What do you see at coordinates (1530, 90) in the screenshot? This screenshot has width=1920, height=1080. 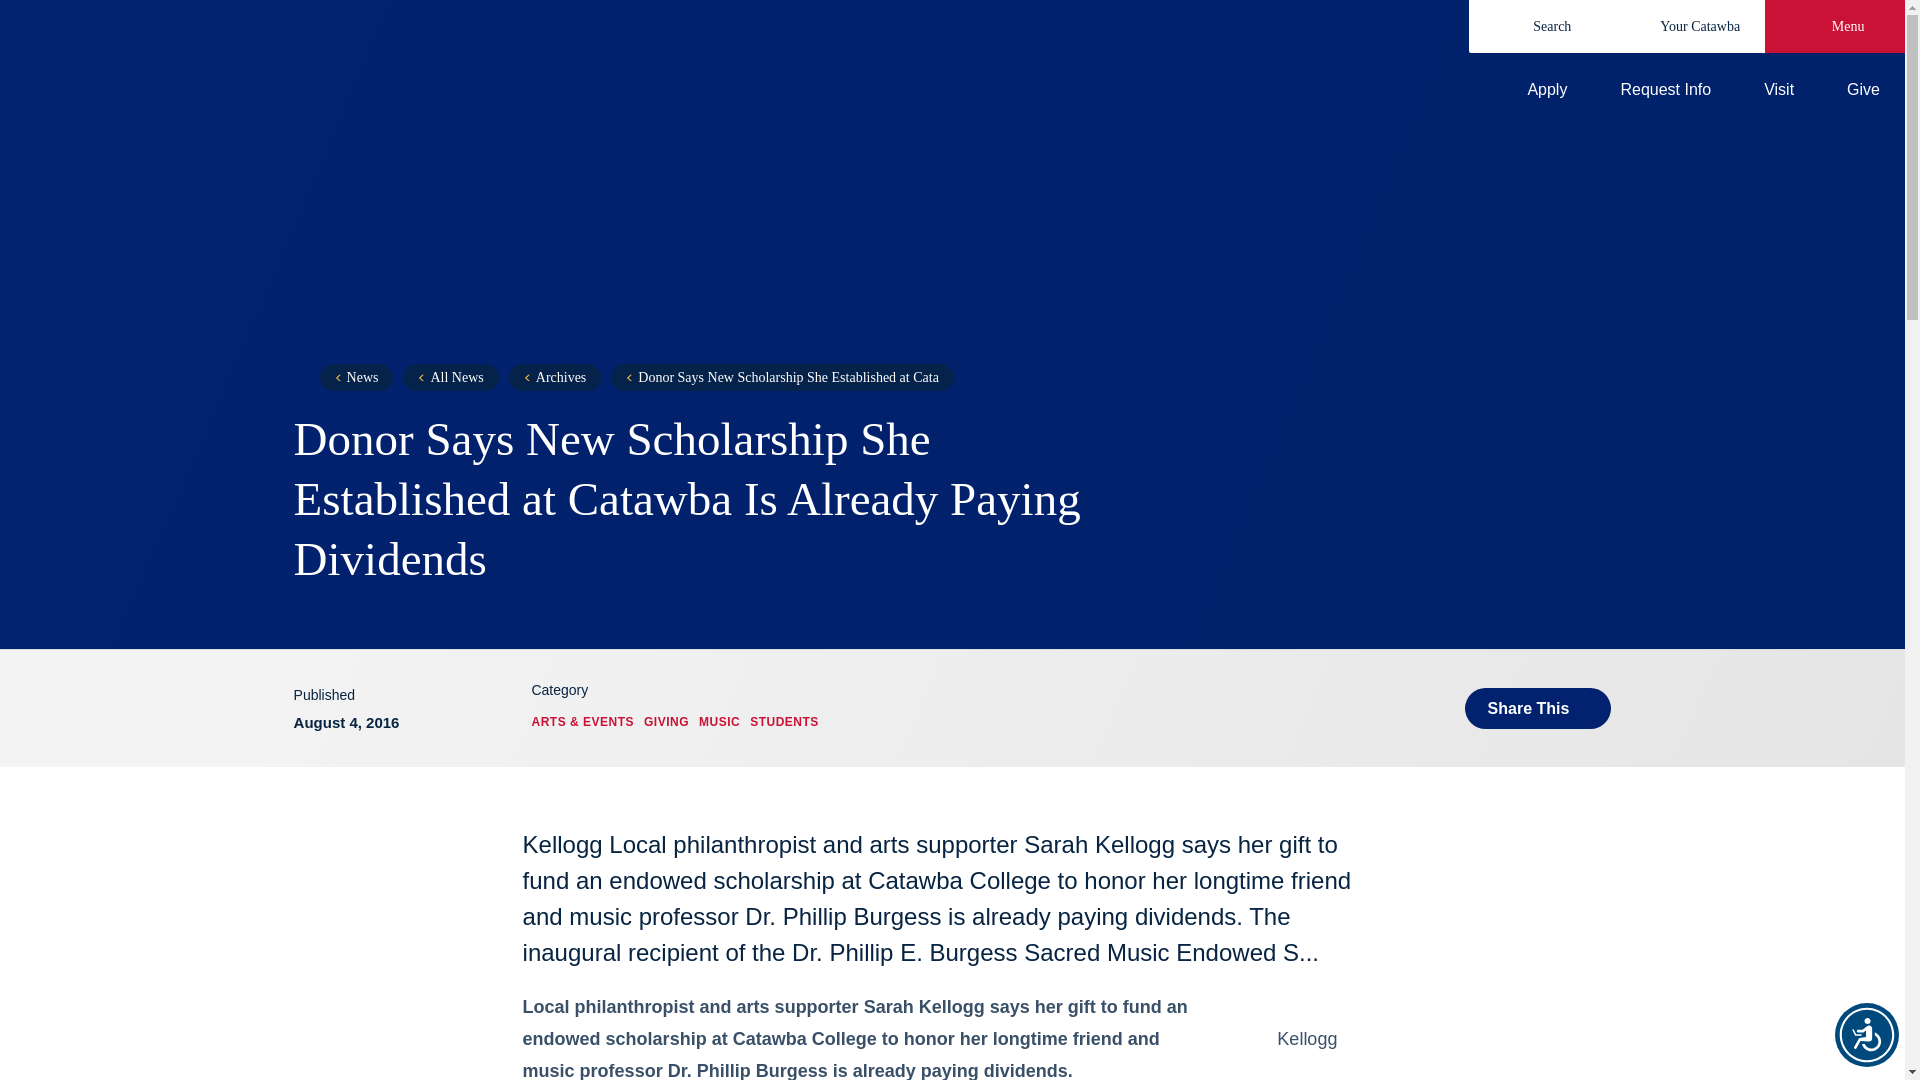 I see `Apply` at bounding box center [1530, 90].